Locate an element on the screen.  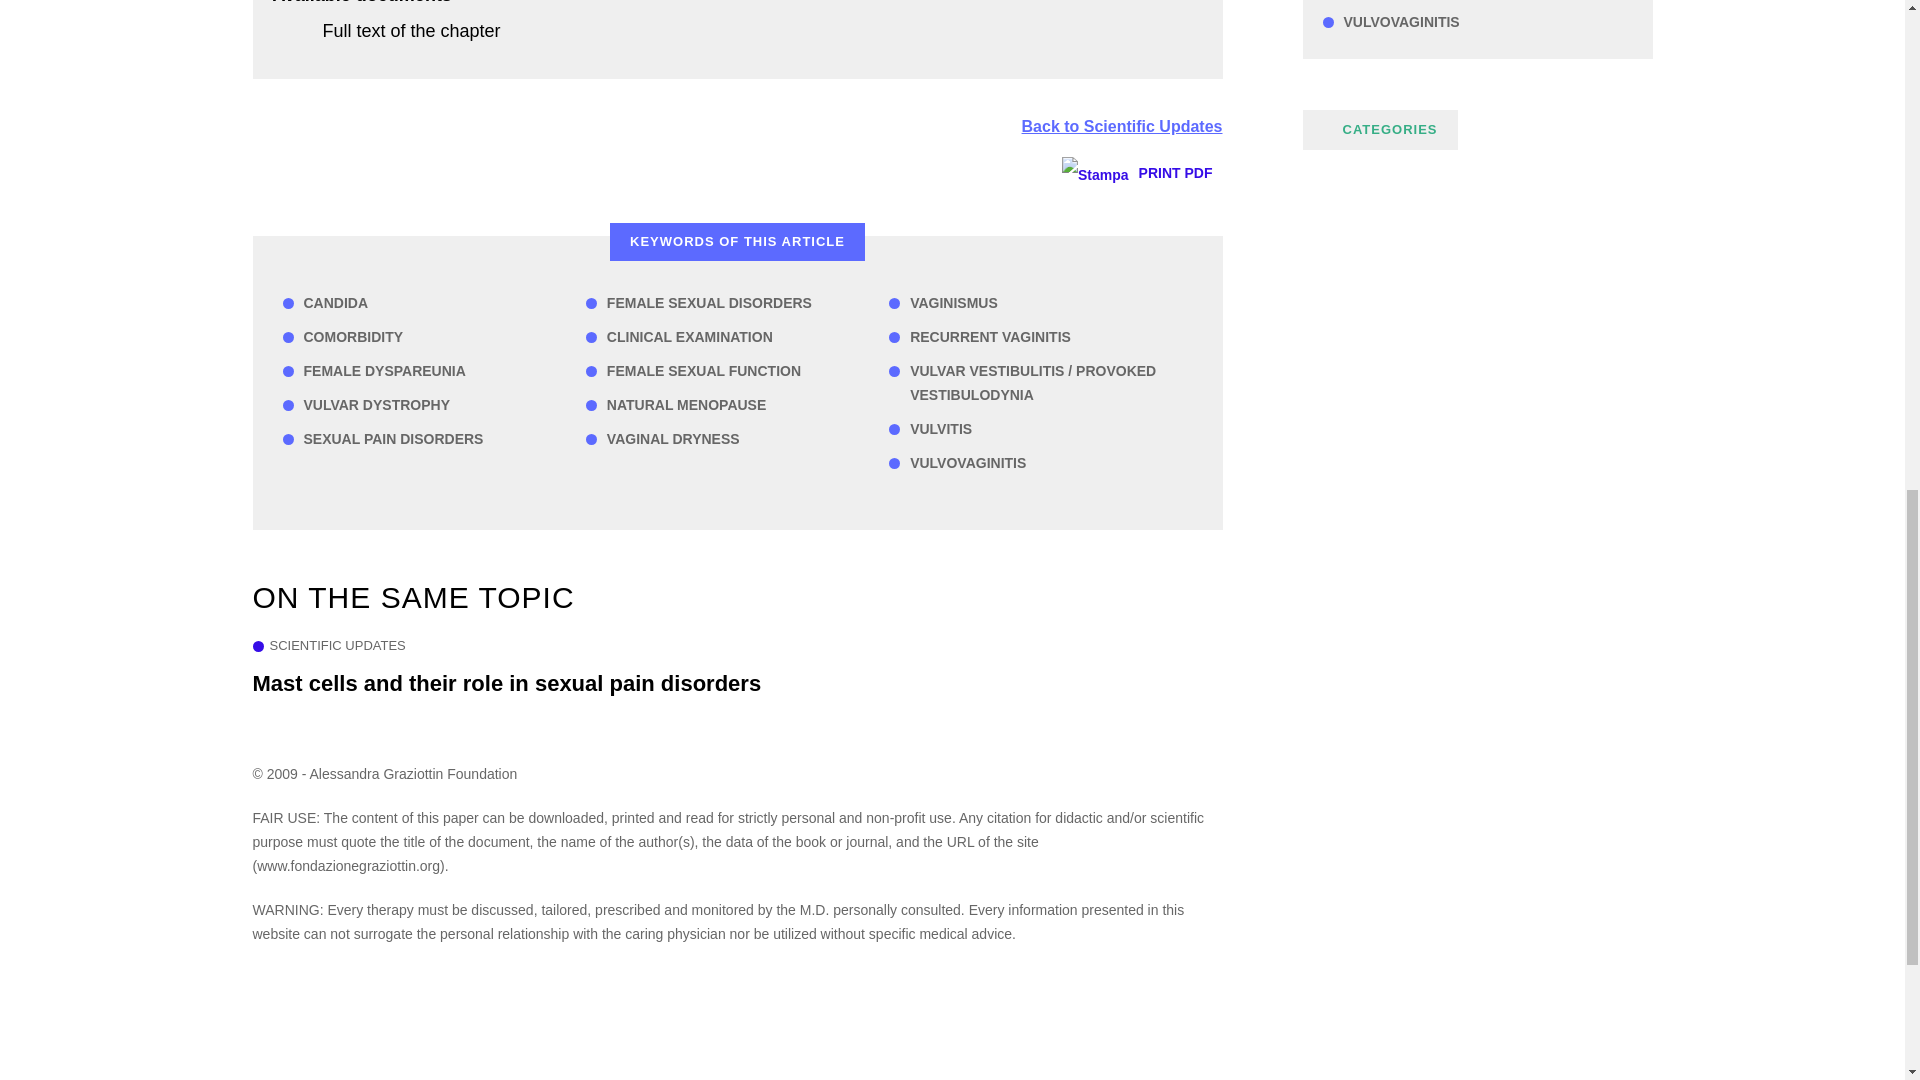
Back to Scientific Updates is located at coordinates (1122, 126).